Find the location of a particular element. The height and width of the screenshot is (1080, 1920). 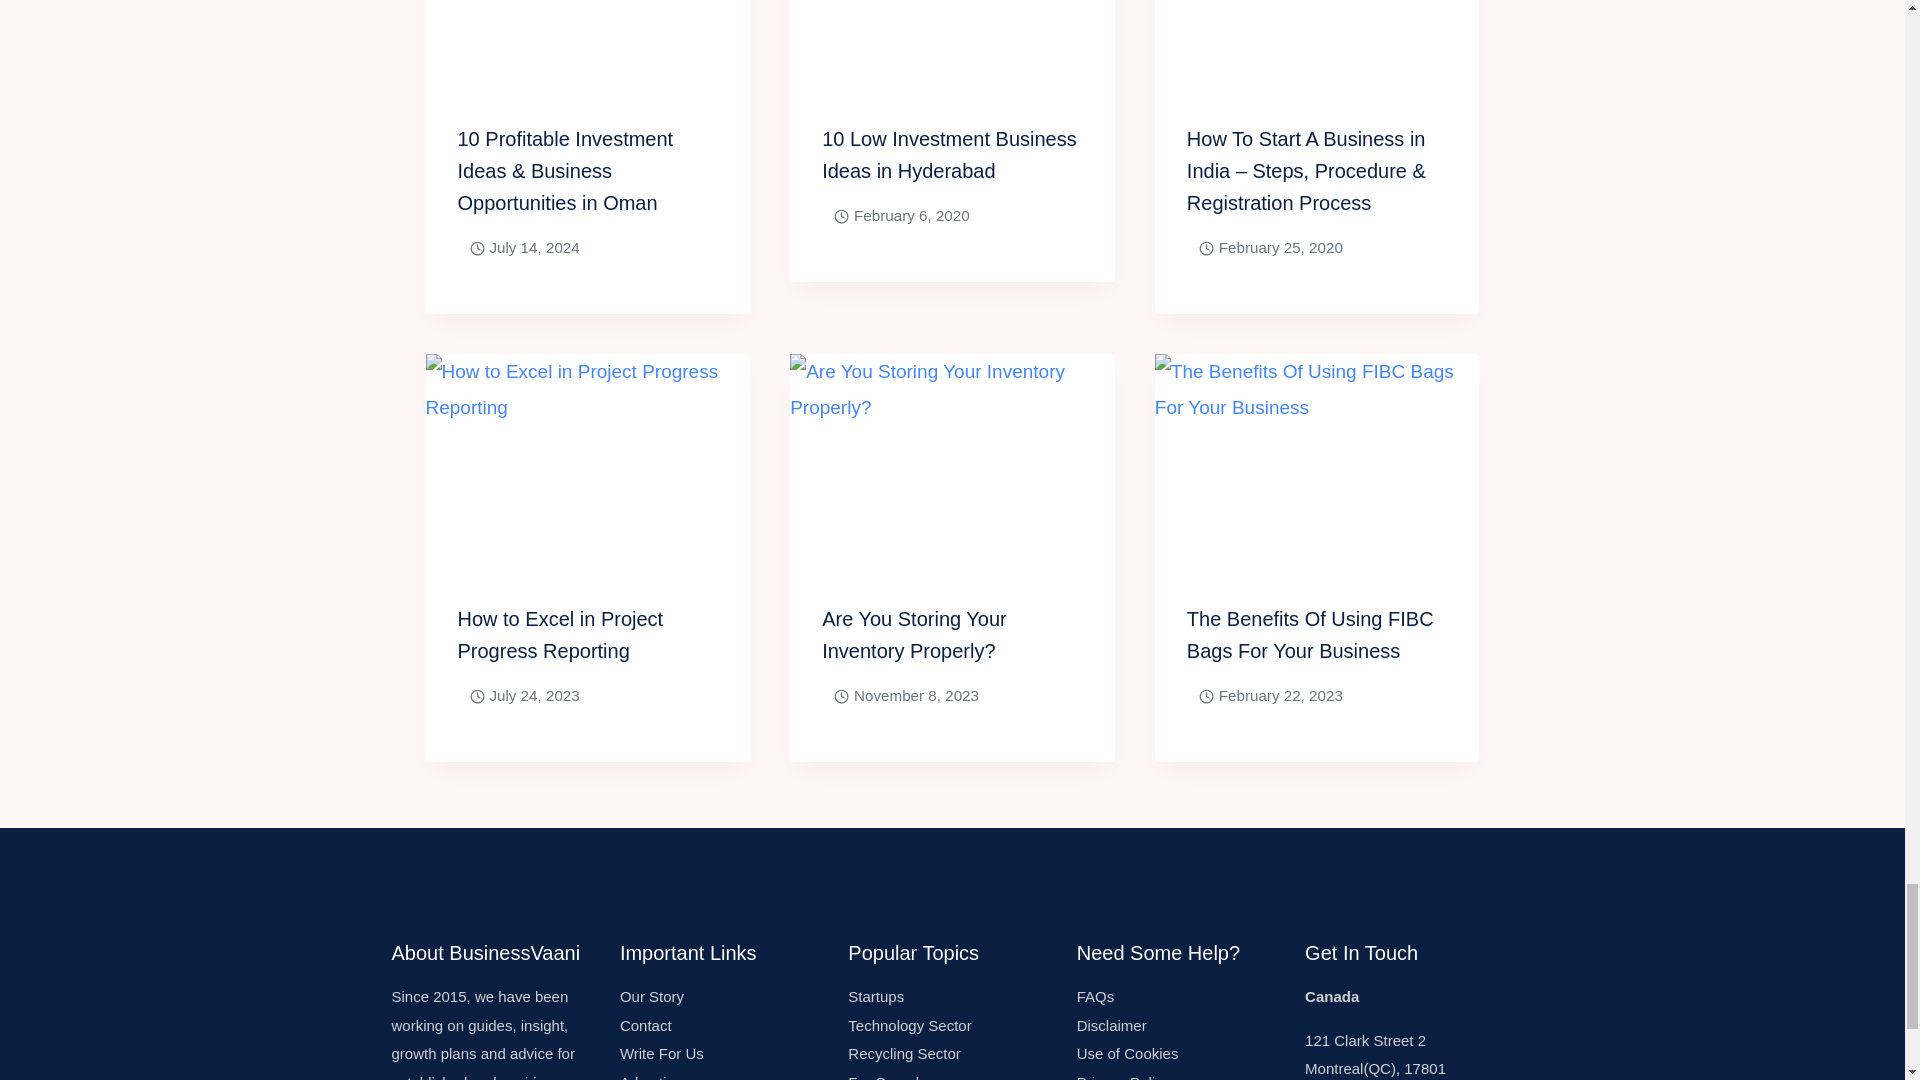

Startups is located at coordinates (876, 996).